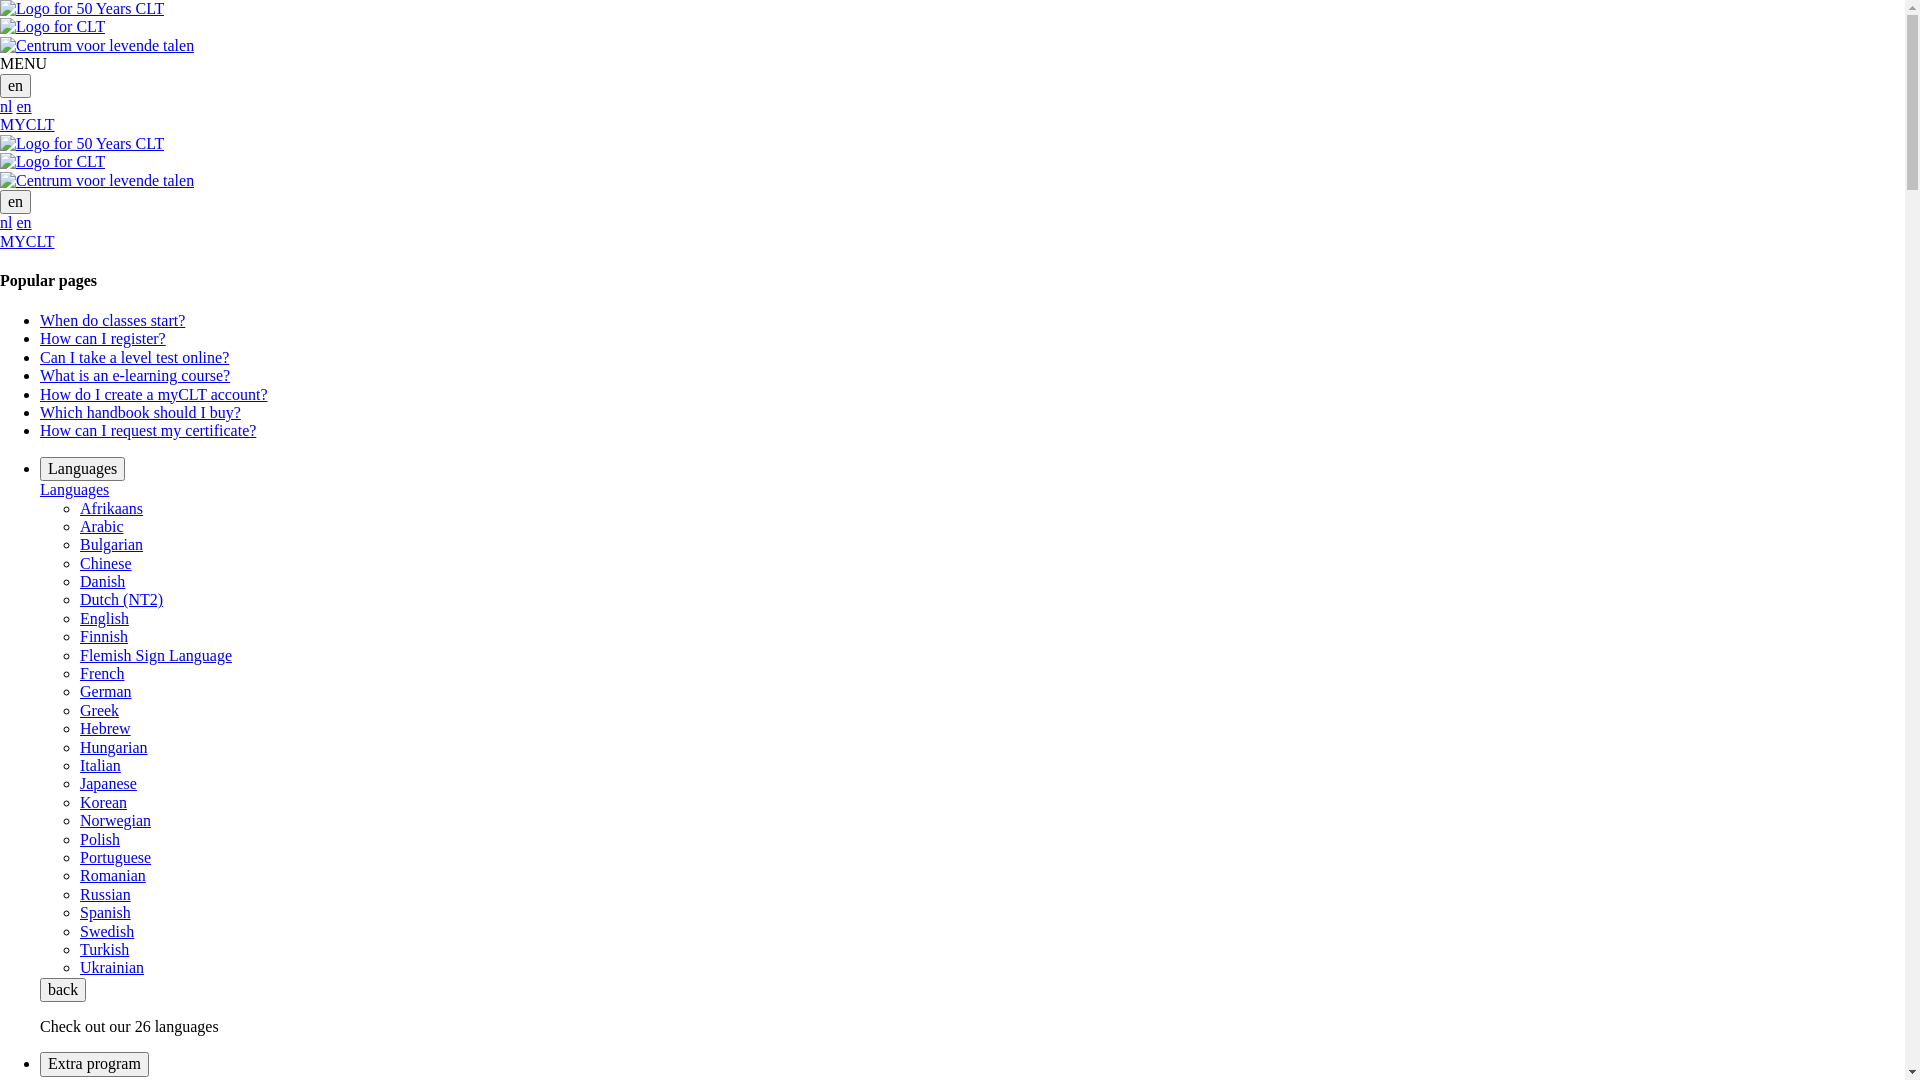  Describe the element at coordinates (112, 968) in the screenshot. I see `Ukrainian` at that location.